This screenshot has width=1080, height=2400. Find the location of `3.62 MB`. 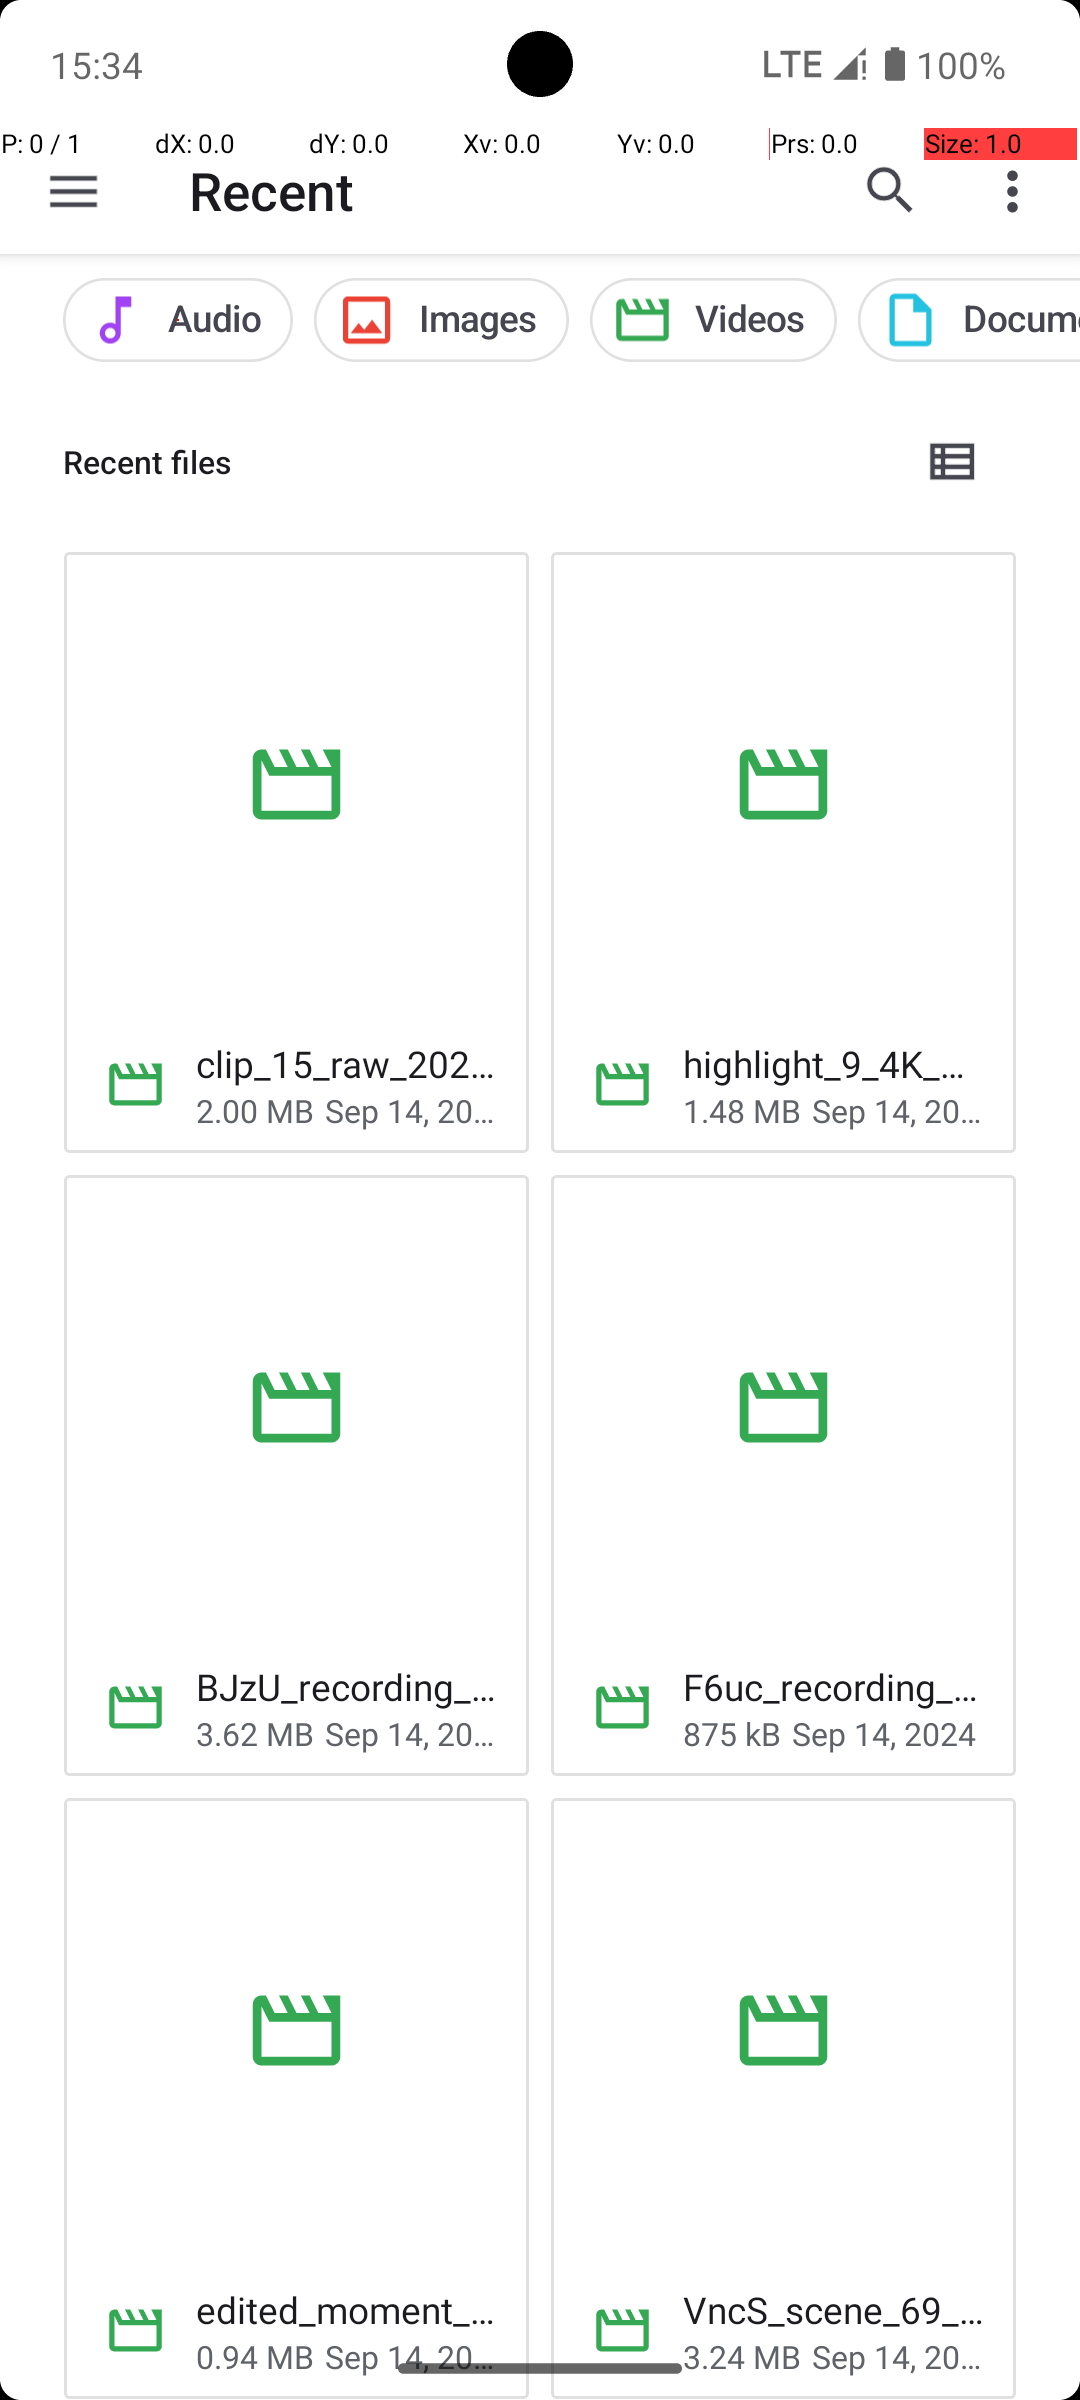

3.62 MB is located at coordinates (255, 1734).